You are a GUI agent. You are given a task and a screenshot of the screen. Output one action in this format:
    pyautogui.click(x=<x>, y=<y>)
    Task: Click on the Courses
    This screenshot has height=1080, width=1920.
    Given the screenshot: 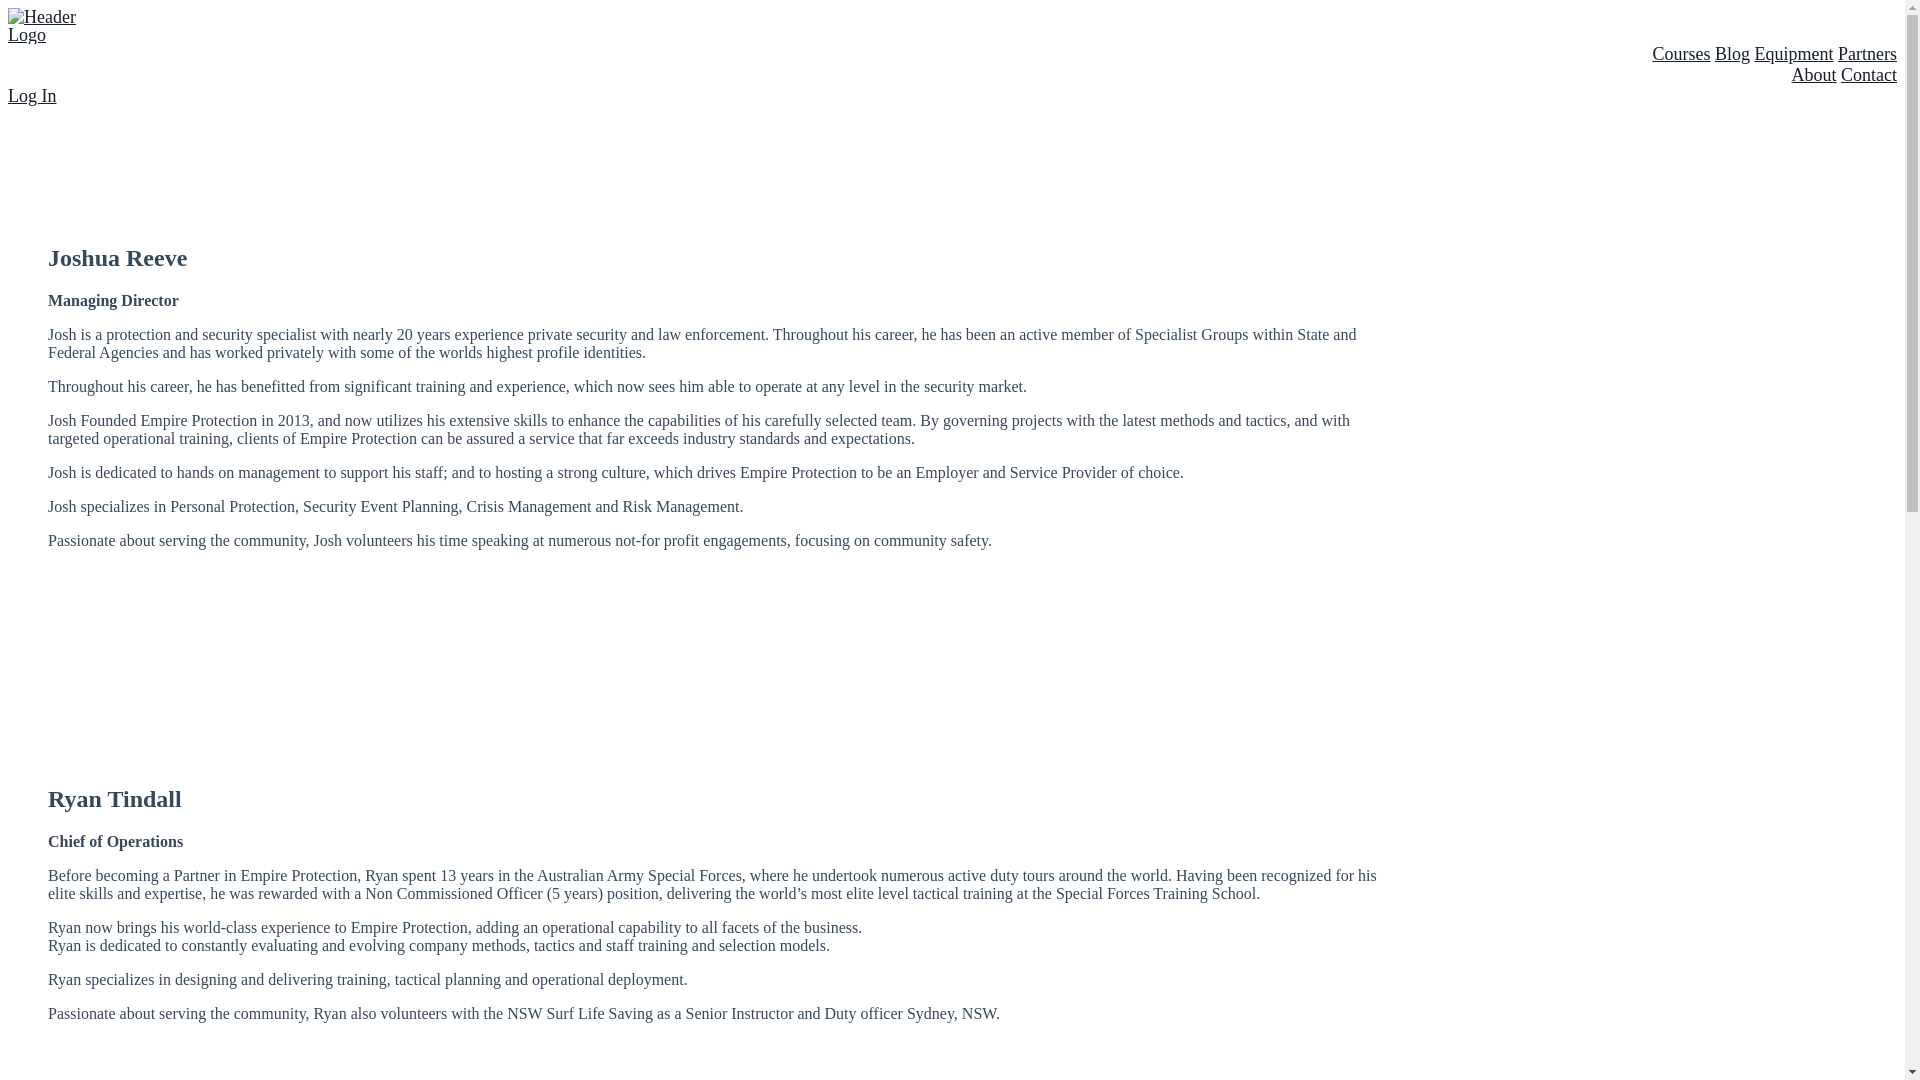 What is the action you would take?
    pyautogui.click(x=1681, y=54)
    